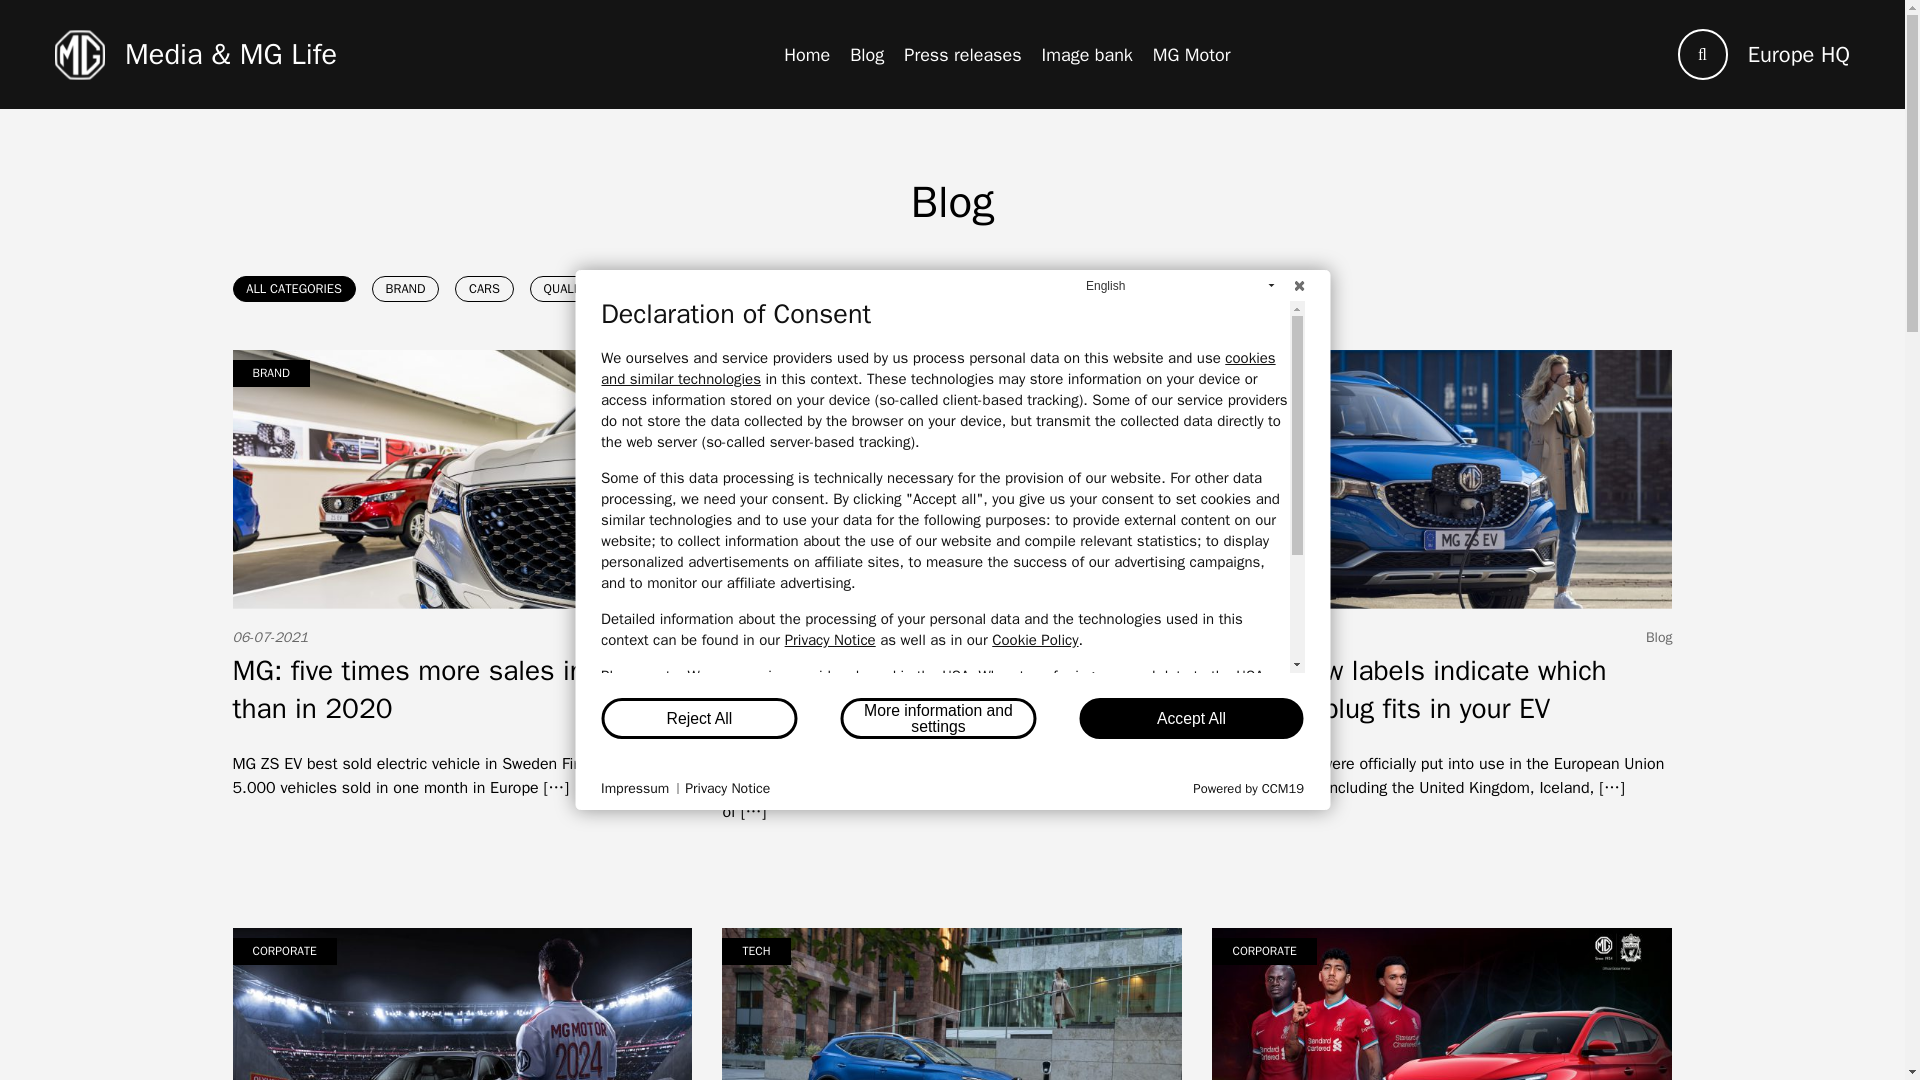 The width and height of the screenshot is (1920, 1080). Describe the element at coordinates (406, 289) in the screenshot. I see `BRAND` at that location.